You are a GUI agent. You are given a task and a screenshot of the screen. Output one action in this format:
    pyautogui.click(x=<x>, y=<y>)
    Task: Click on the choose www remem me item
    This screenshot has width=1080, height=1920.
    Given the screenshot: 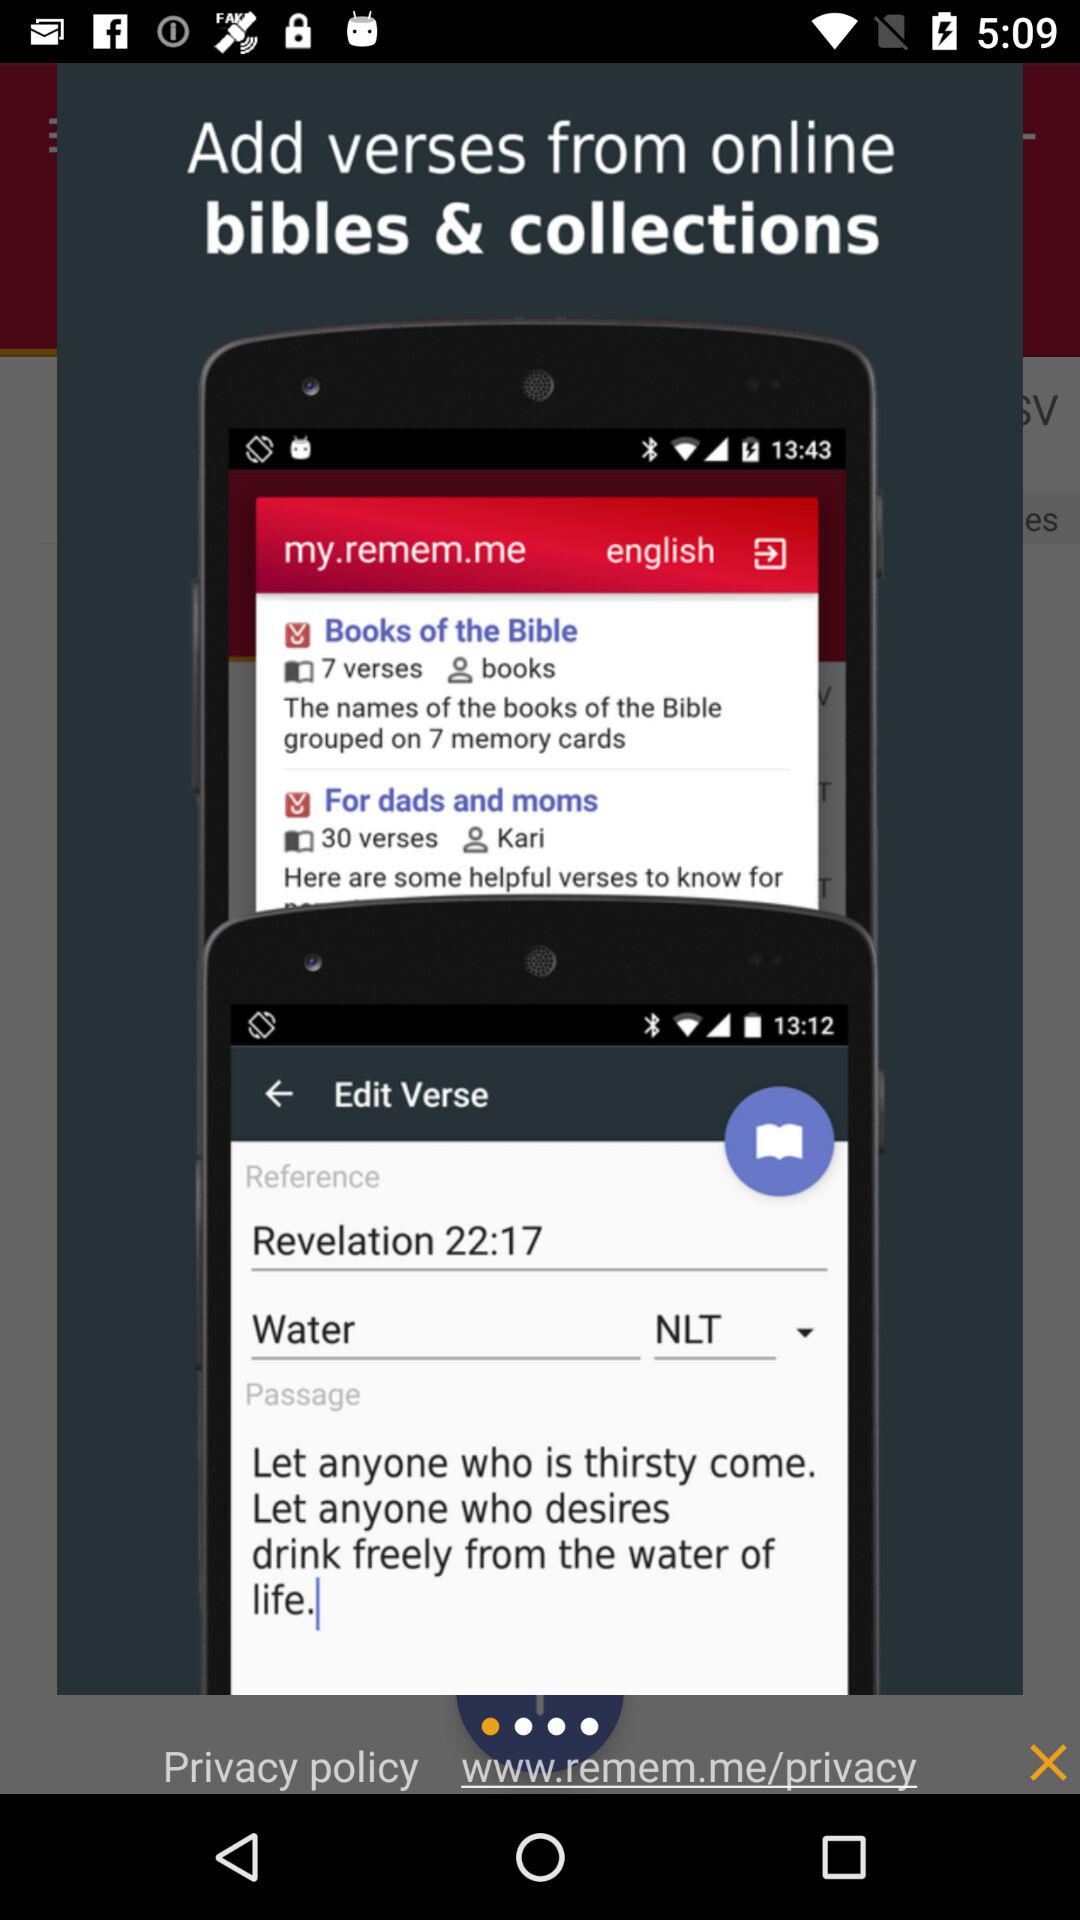 What is the action you would take?
    pyautogui.click(x=689, y=1765)
    